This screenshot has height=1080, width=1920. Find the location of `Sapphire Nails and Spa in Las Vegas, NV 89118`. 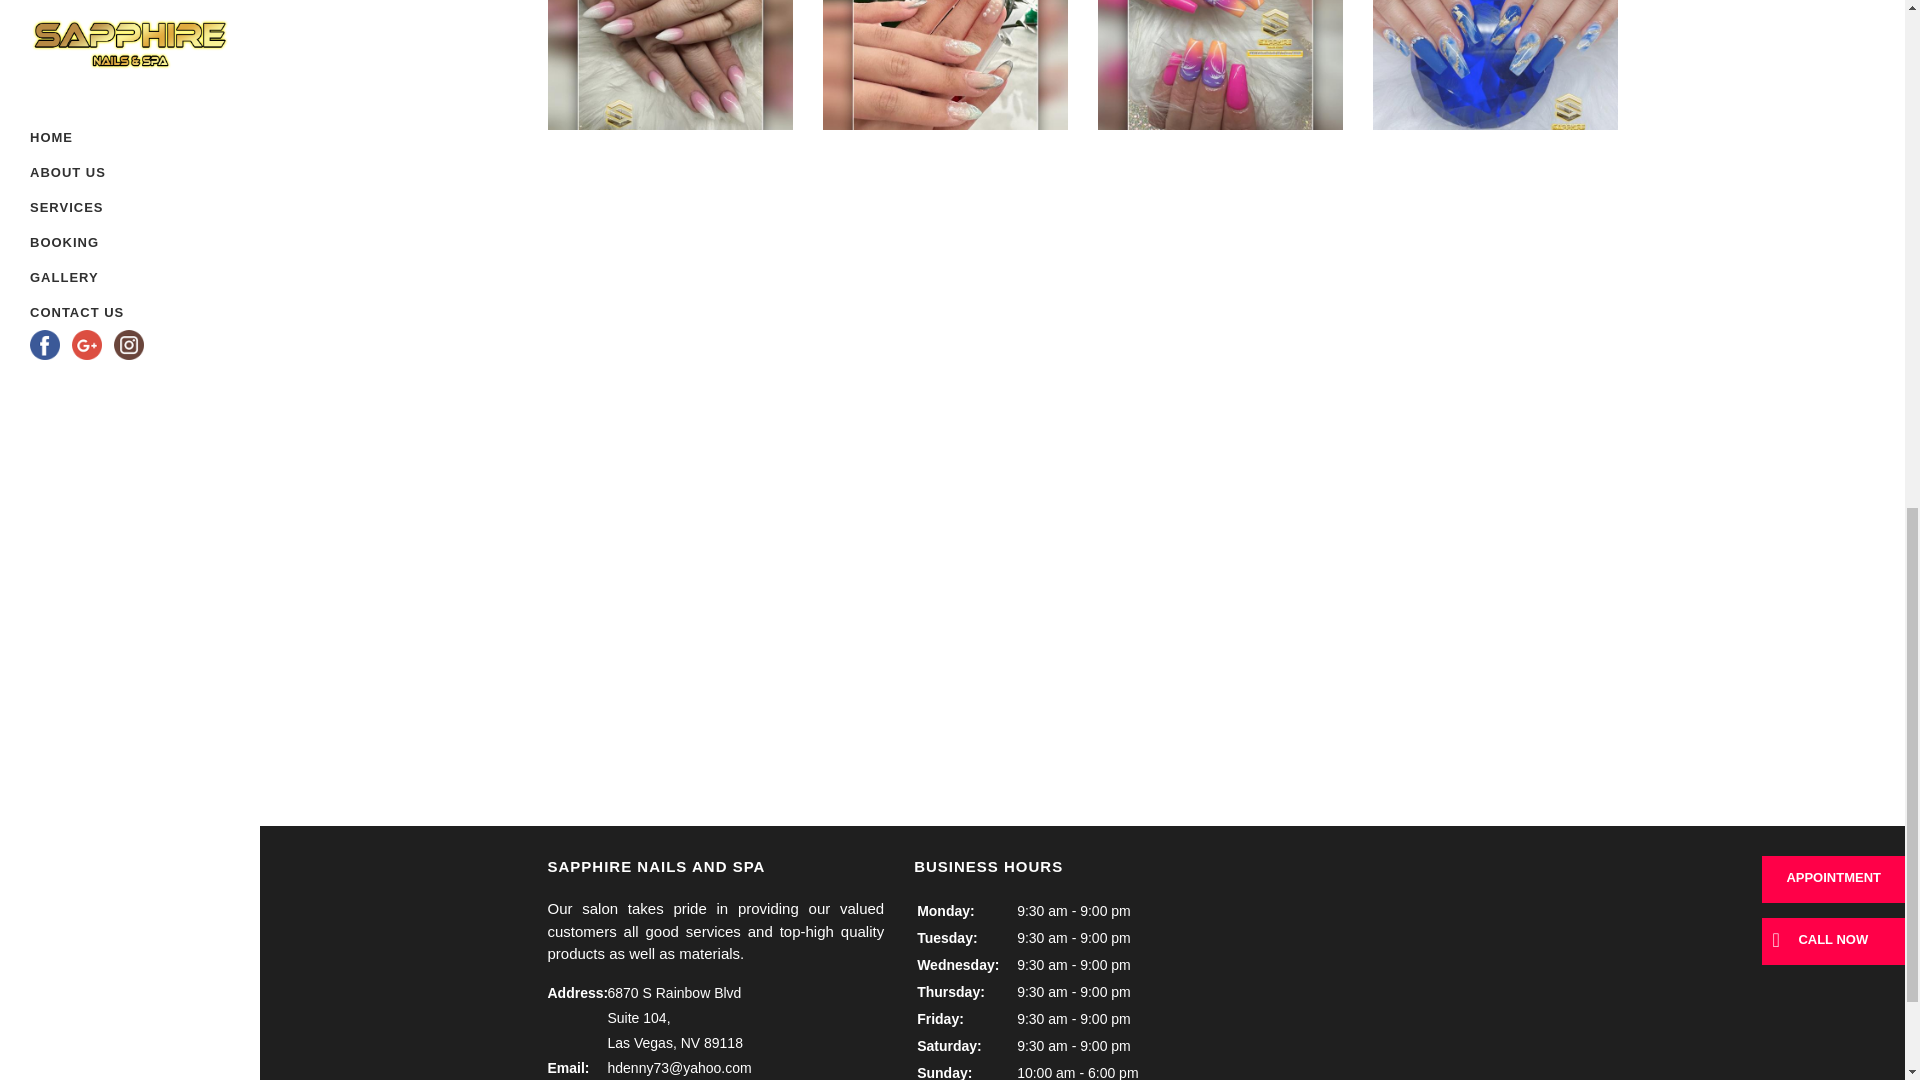

Sapphire Nails and Spa in Las Vegas, NV 89118 is located at coordinates (944, 64).